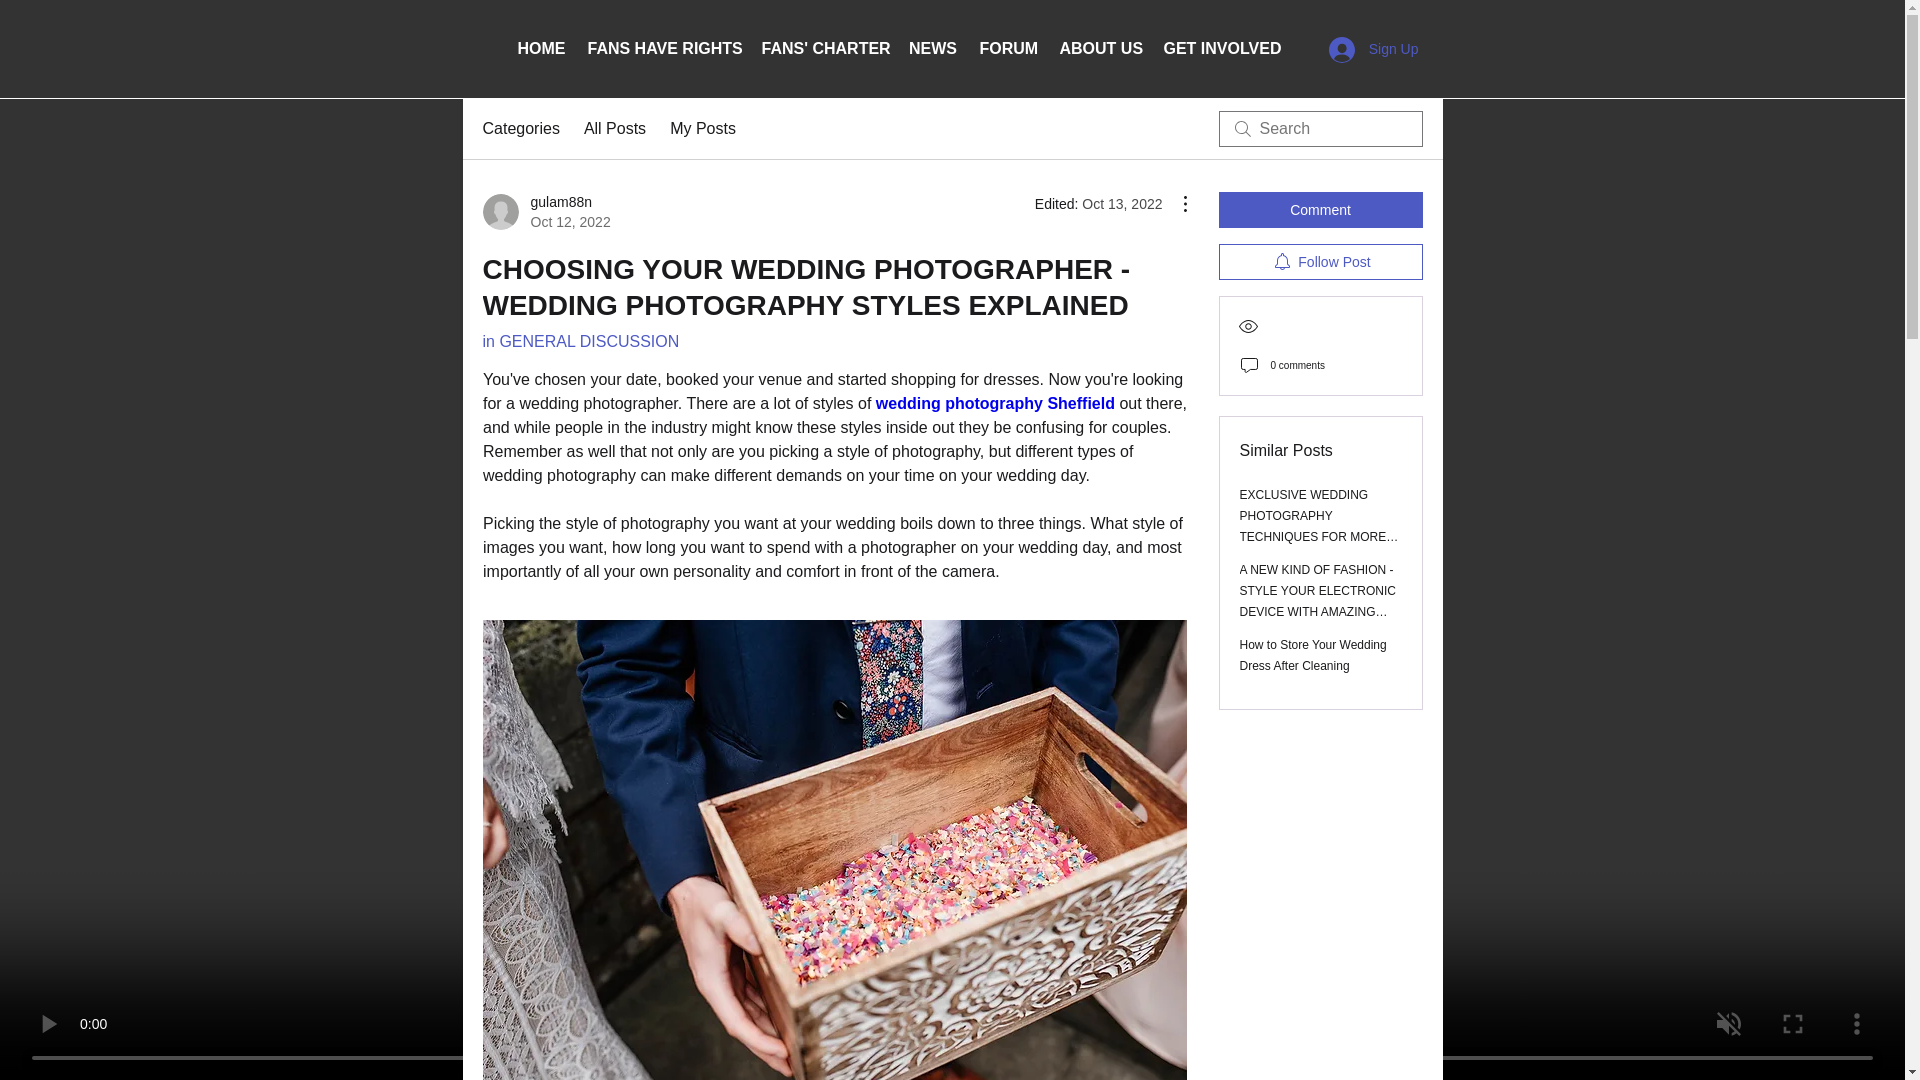 This screenshot has height=1080, width=1920. What do you see at coordinates (1320, 262) in the screenshot?
I see `FORUM` at bounding box center [1320, 262].